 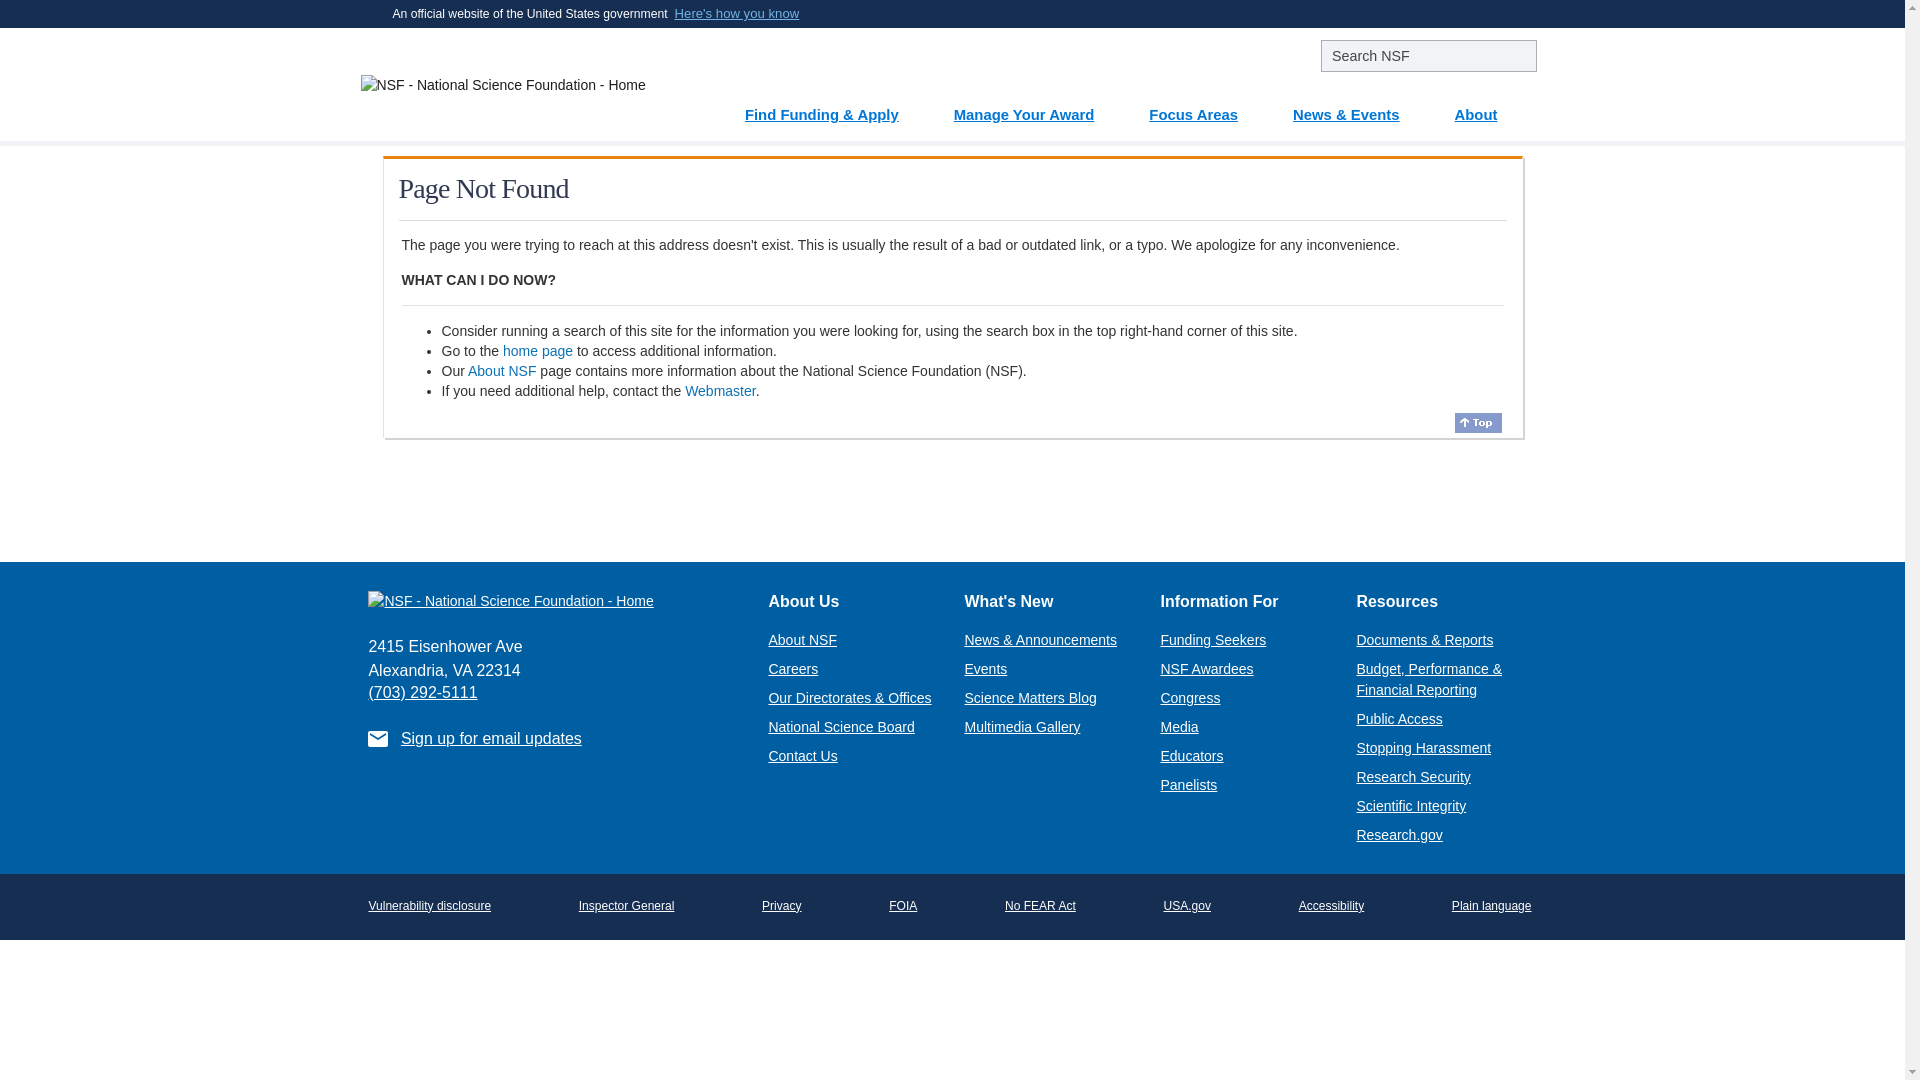 What do you see at coordinates (1021, 727) in the screenshot?
I see `Multimedia Gallery` at bounding box center [1021, 727].